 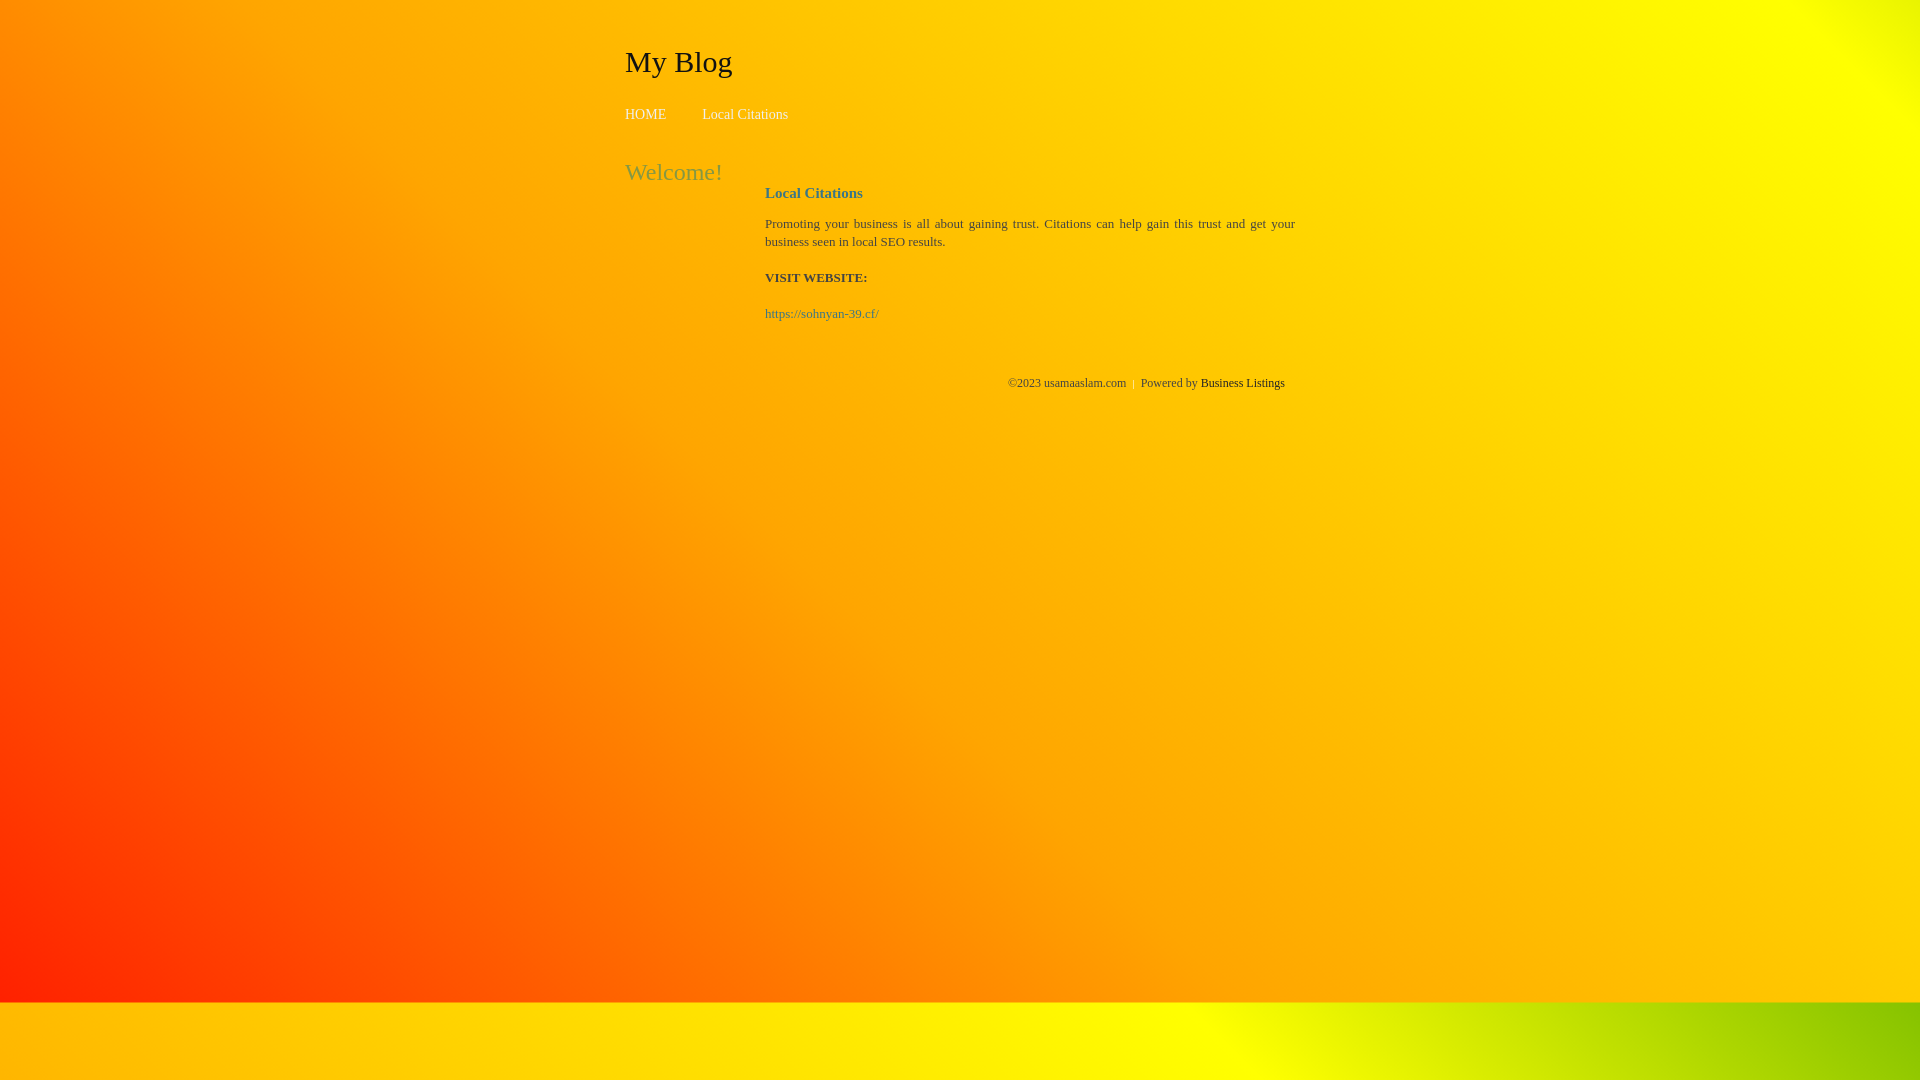 What do you see at coordinates (745, 114) in the screenshot?
I see `Local Citations` at bounding box center [745, 114].